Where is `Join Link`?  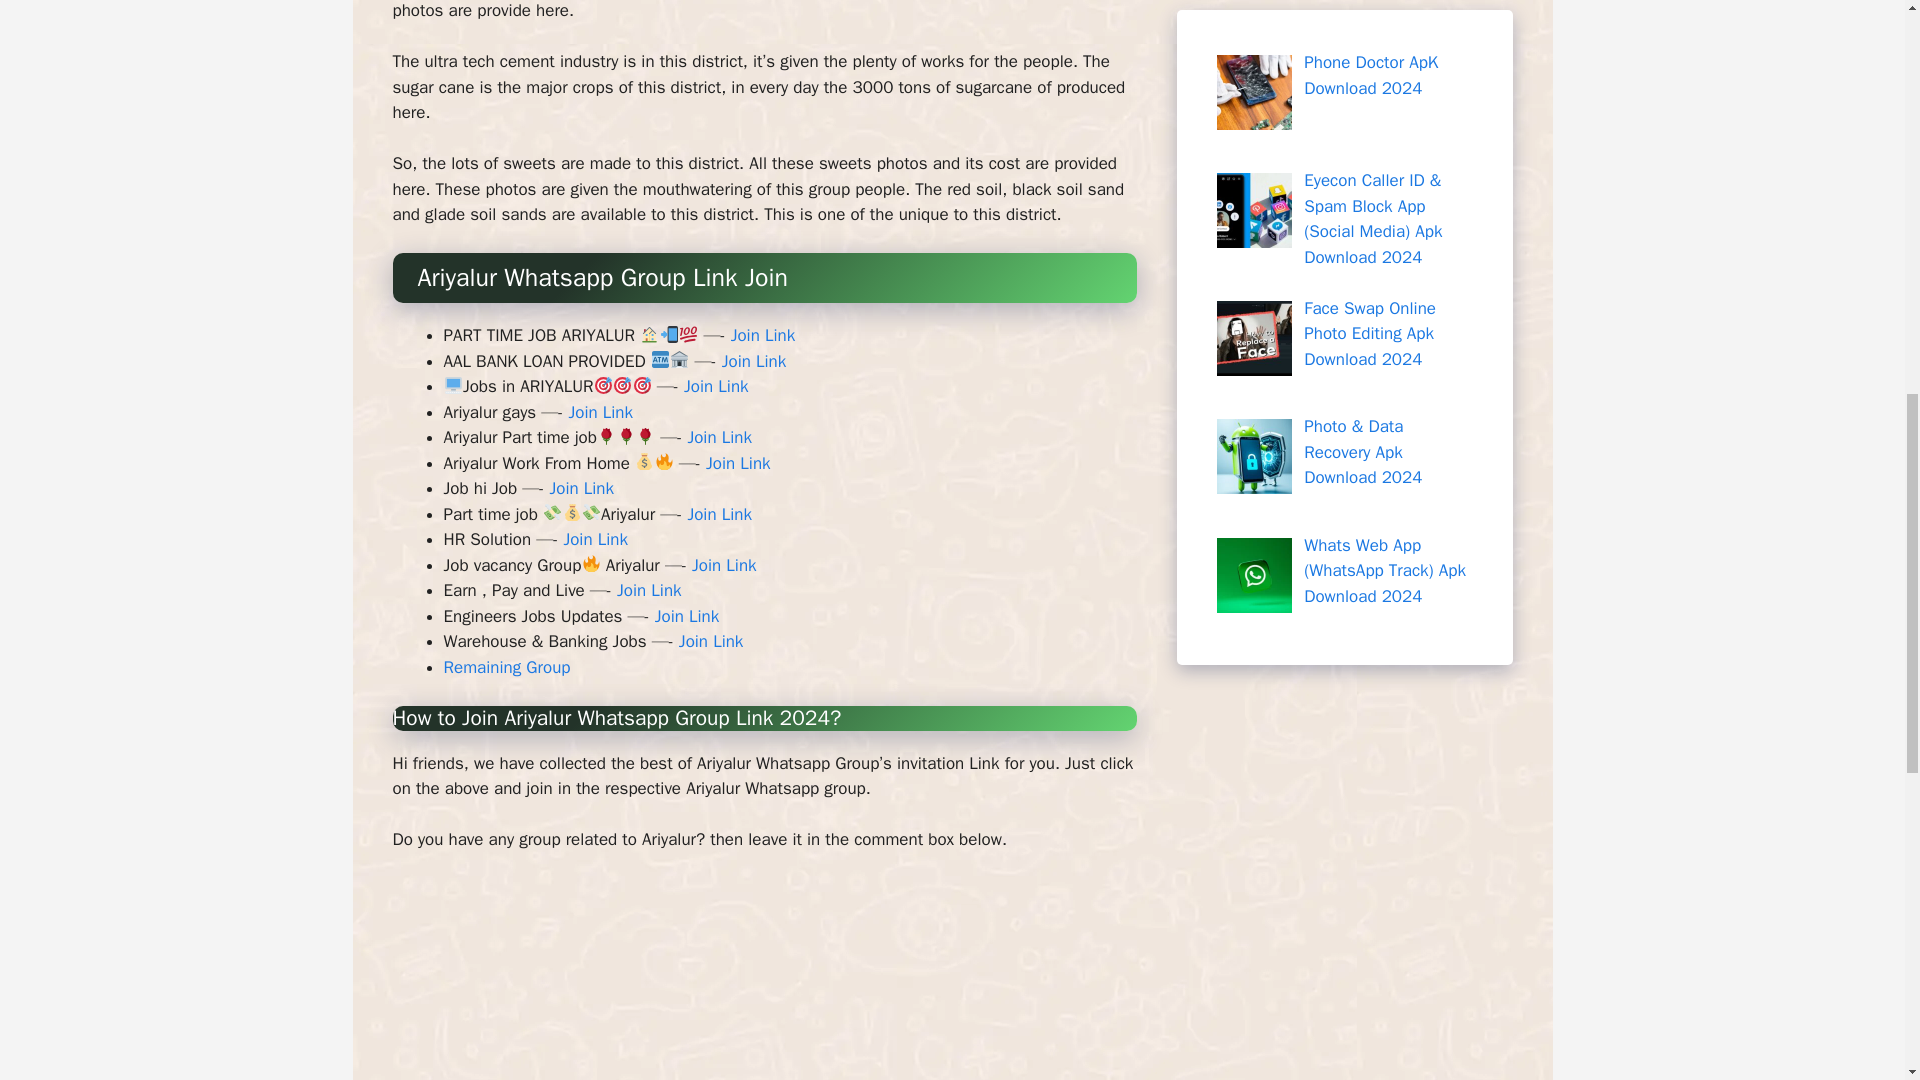
Join Link is located at coordinates (716, 386).